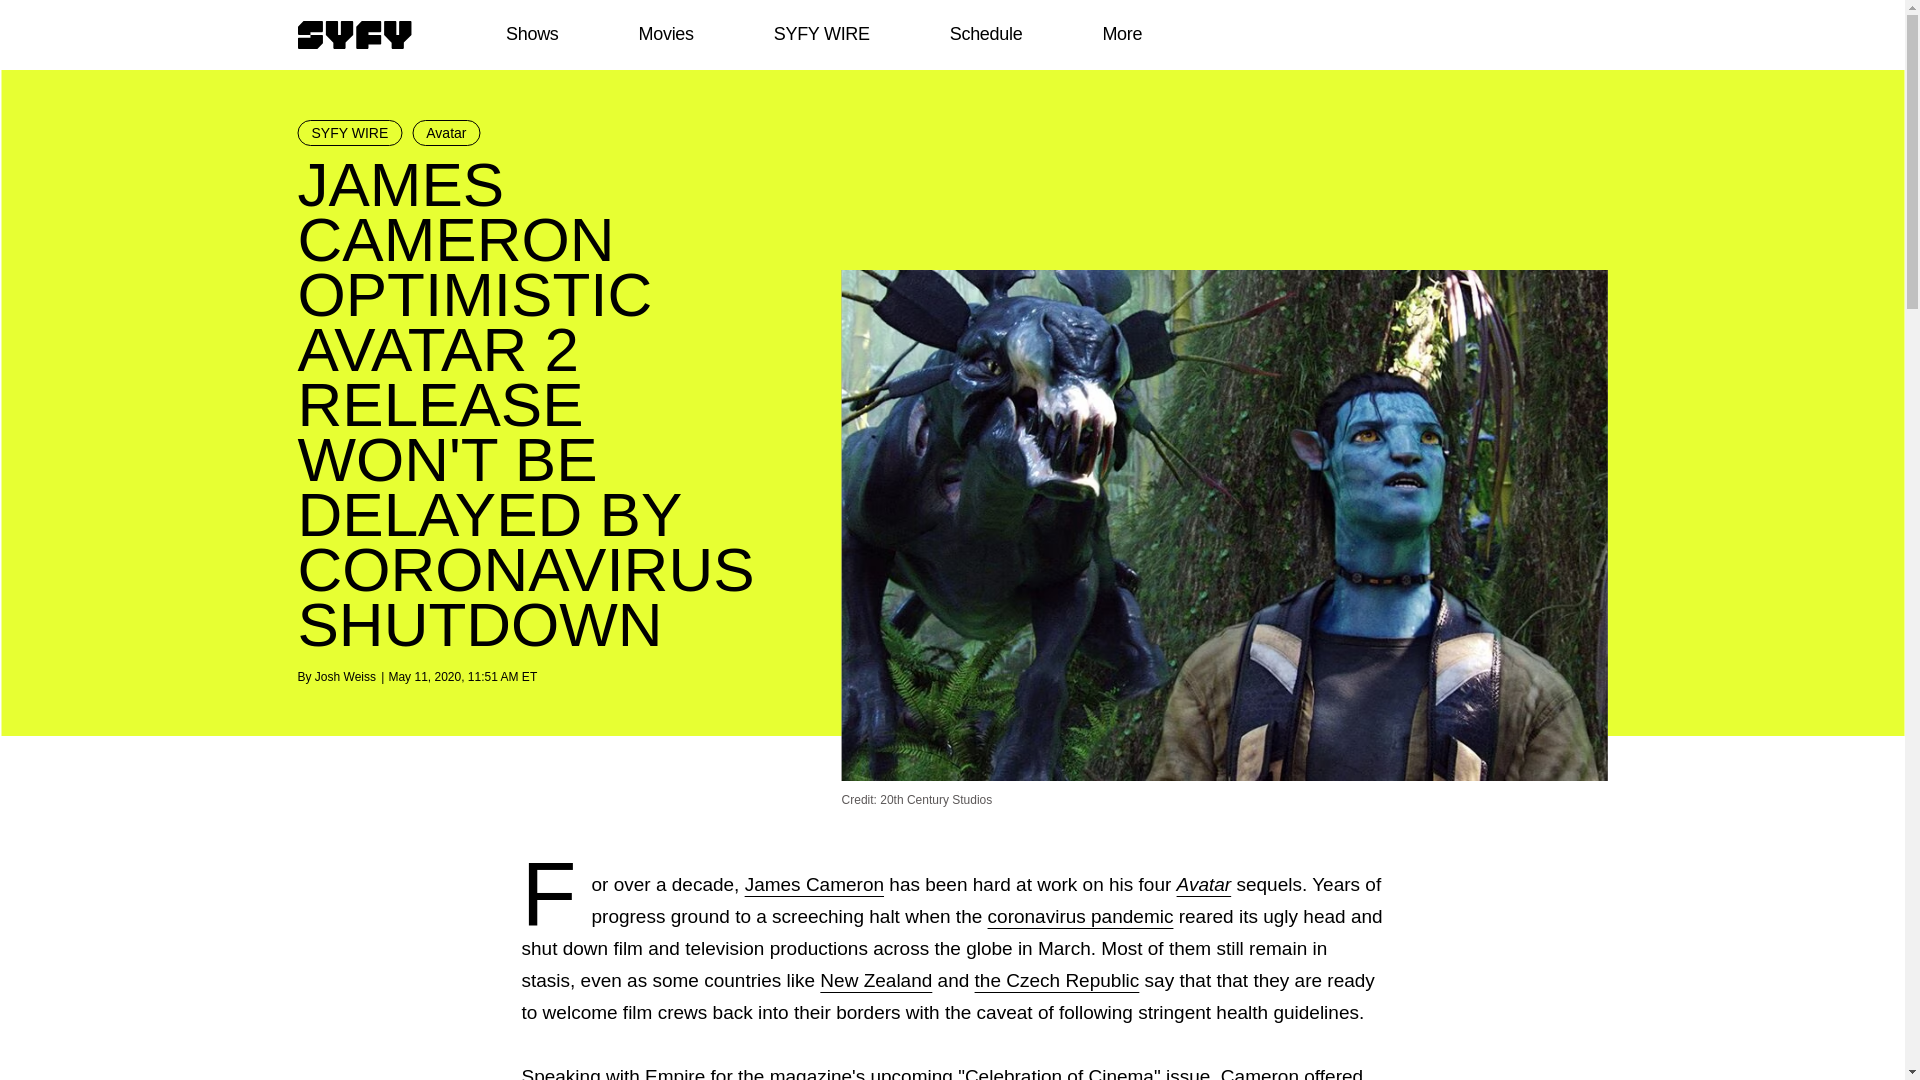 This screenshot has width=1920, height=1080. What do you see at coordinates (665, 34) in the screenshot?
I see `Movies` at bounding box center [665, 34].